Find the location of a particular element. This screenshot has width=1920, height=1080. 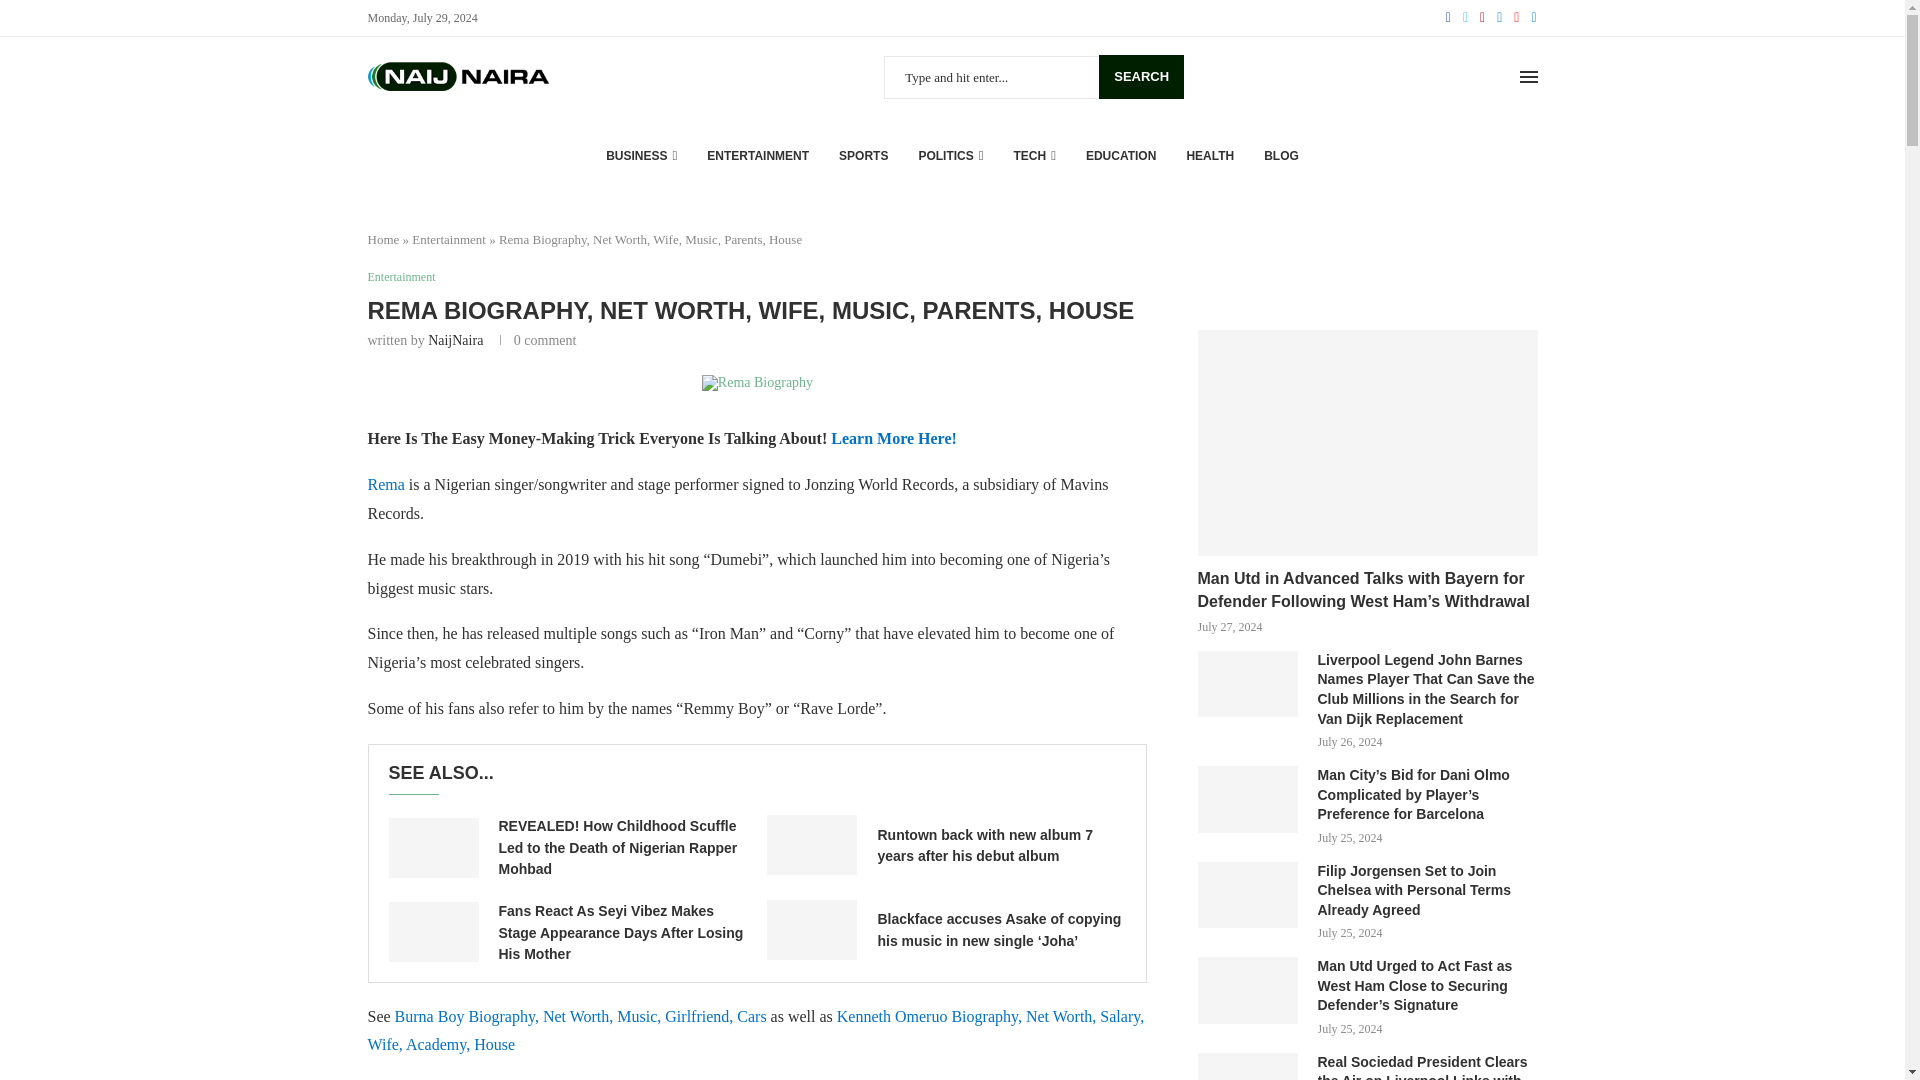

Rema Biography, Net Worth, Wife, Music, Parents-min is located at coordinates (757, 382).